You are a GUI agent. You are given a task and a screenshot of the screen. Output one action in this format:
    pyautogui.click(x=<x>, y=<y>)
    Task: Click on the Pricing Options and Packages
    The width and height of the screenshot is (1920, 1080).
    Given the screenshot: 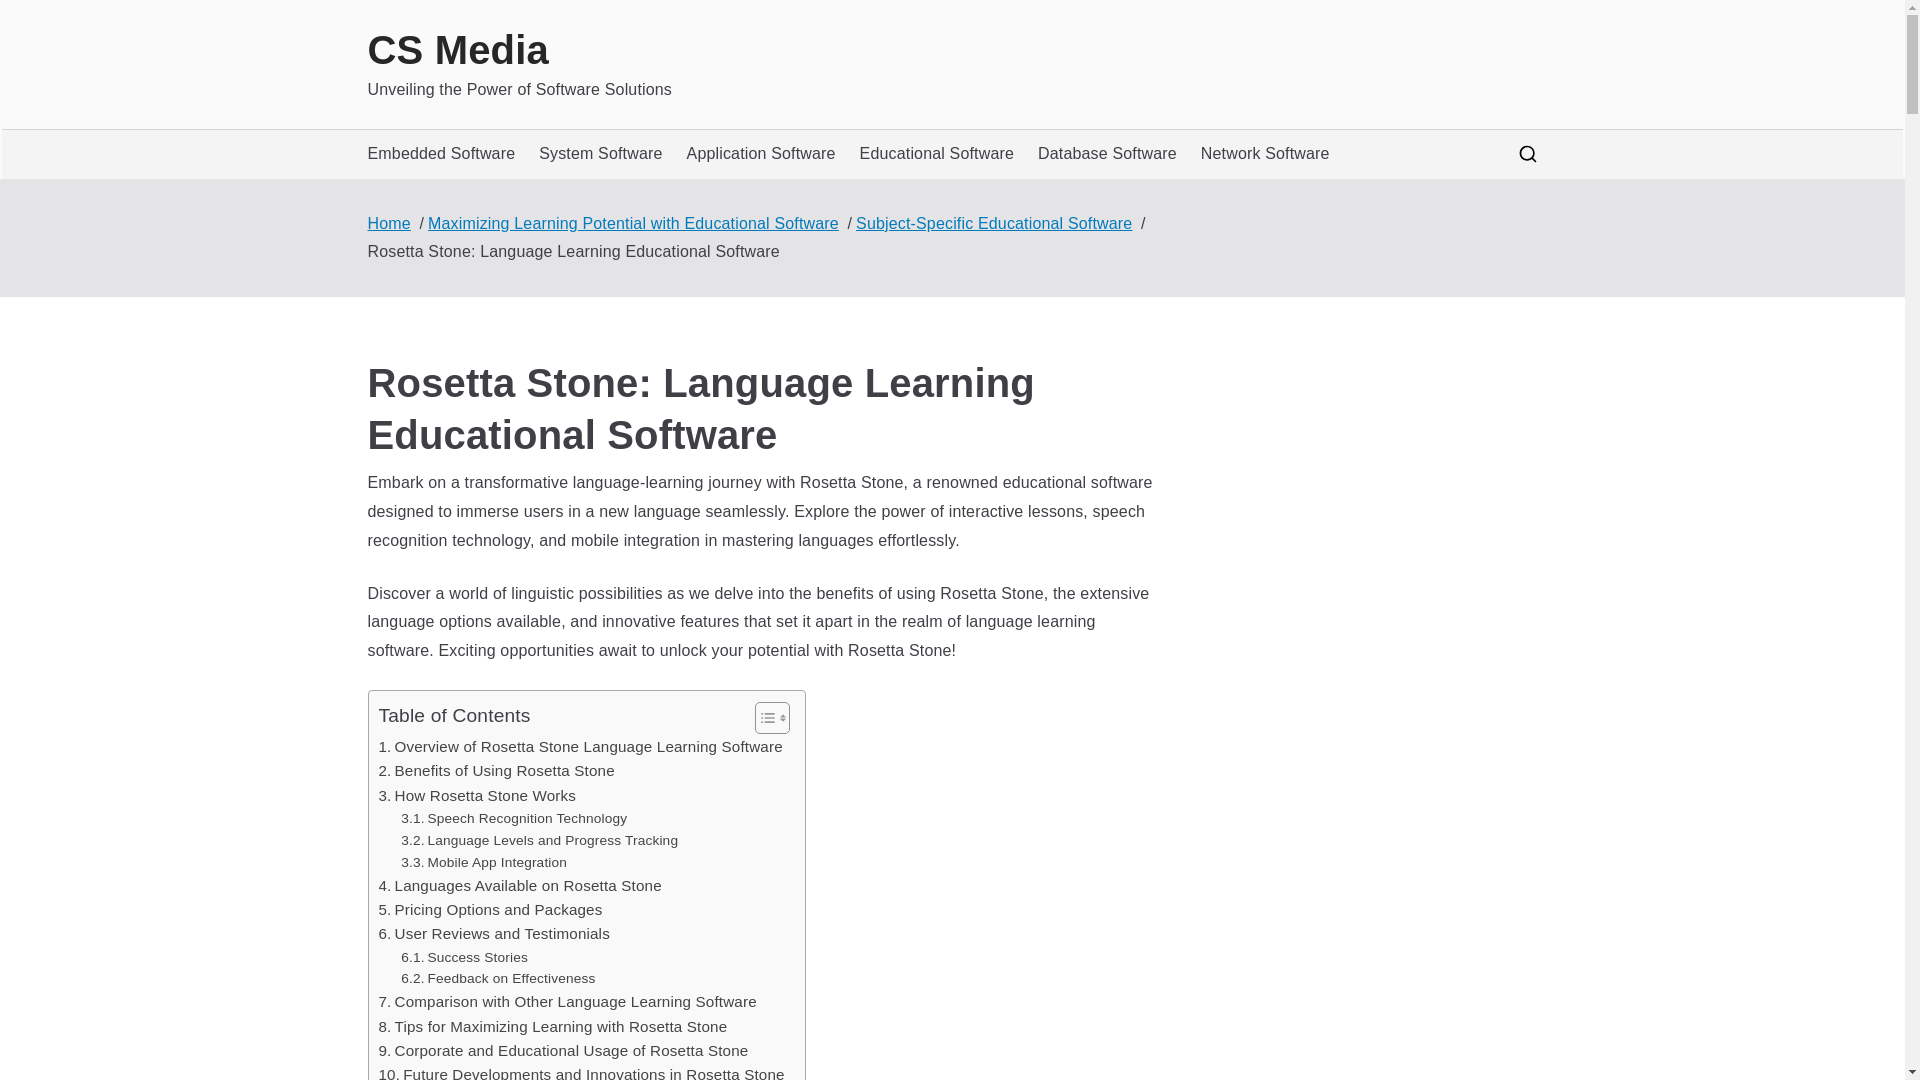 What is the action you would take?
    pyautogui.click(x=490, y=910)
    